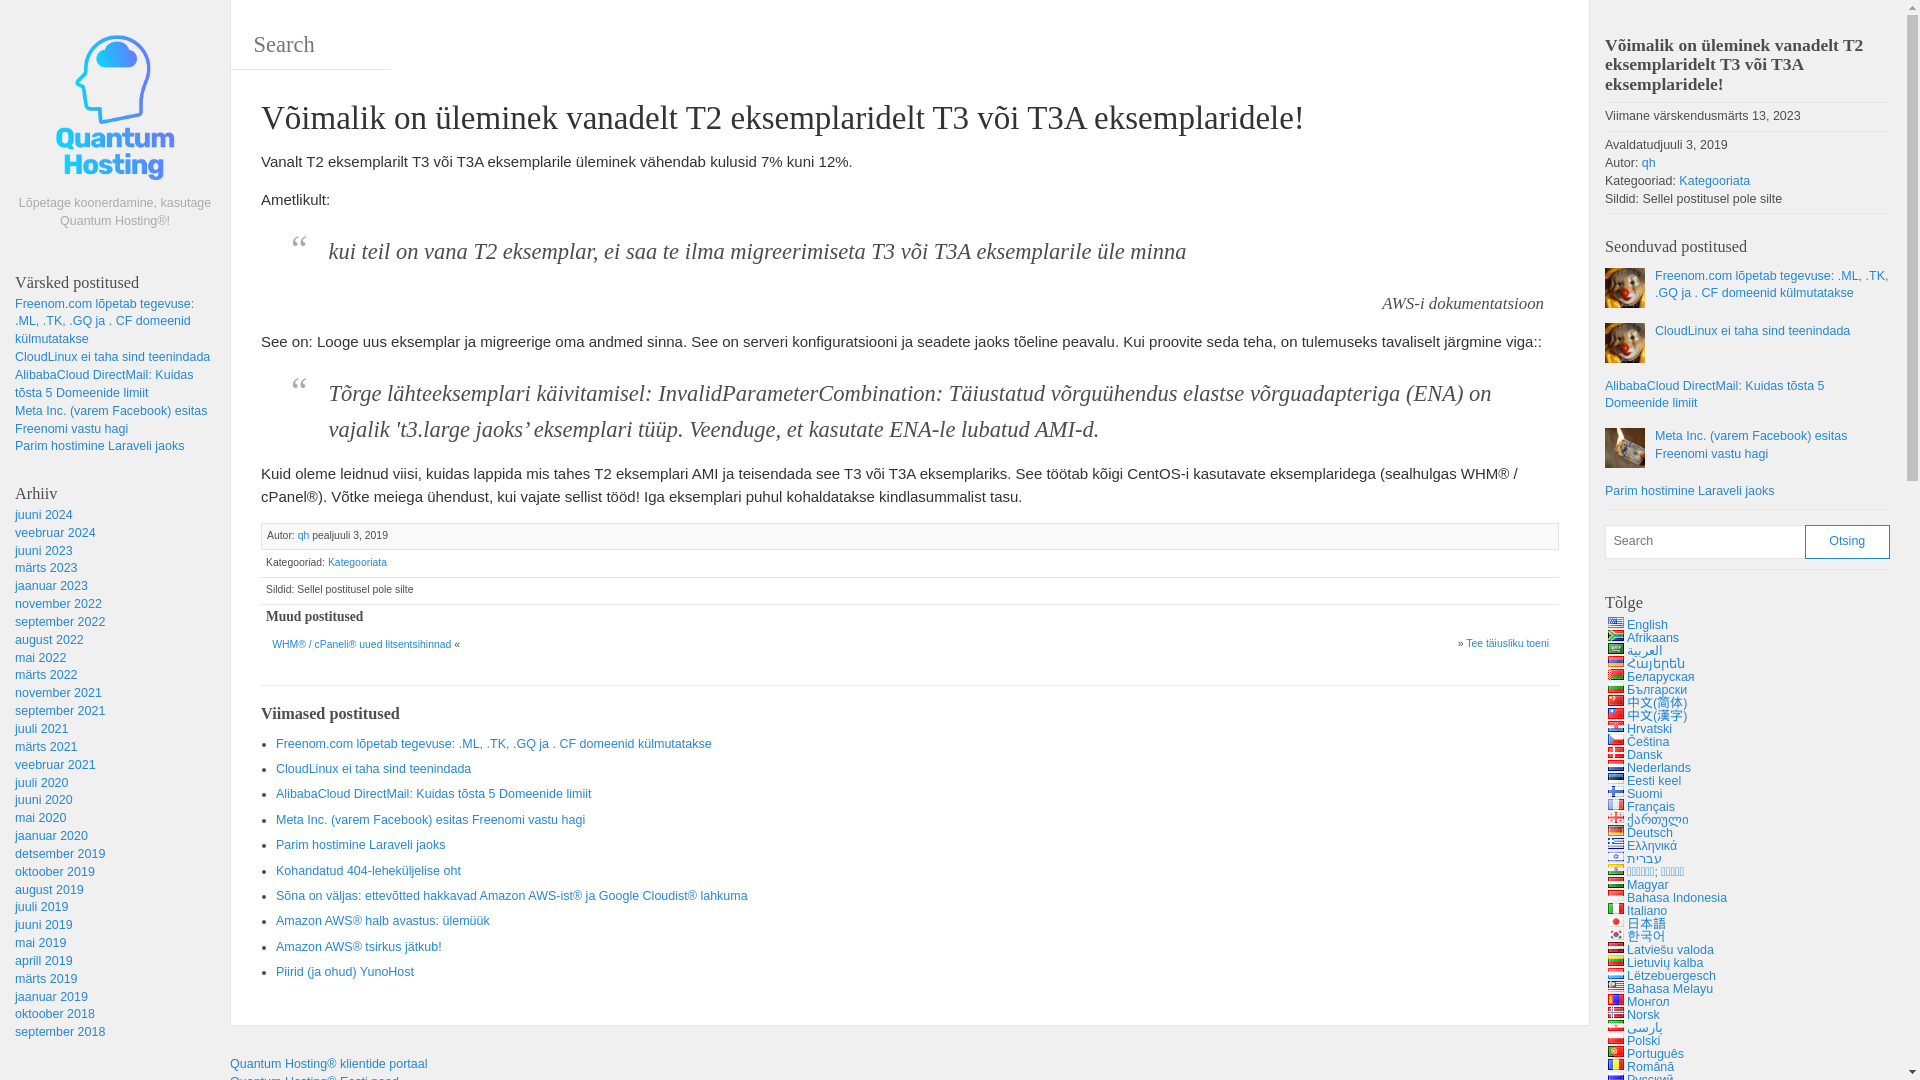  What do you see at coordinates (1616, 634) in the screenshot?
I see `Afrikaans` at bounding box center [1616, 634].